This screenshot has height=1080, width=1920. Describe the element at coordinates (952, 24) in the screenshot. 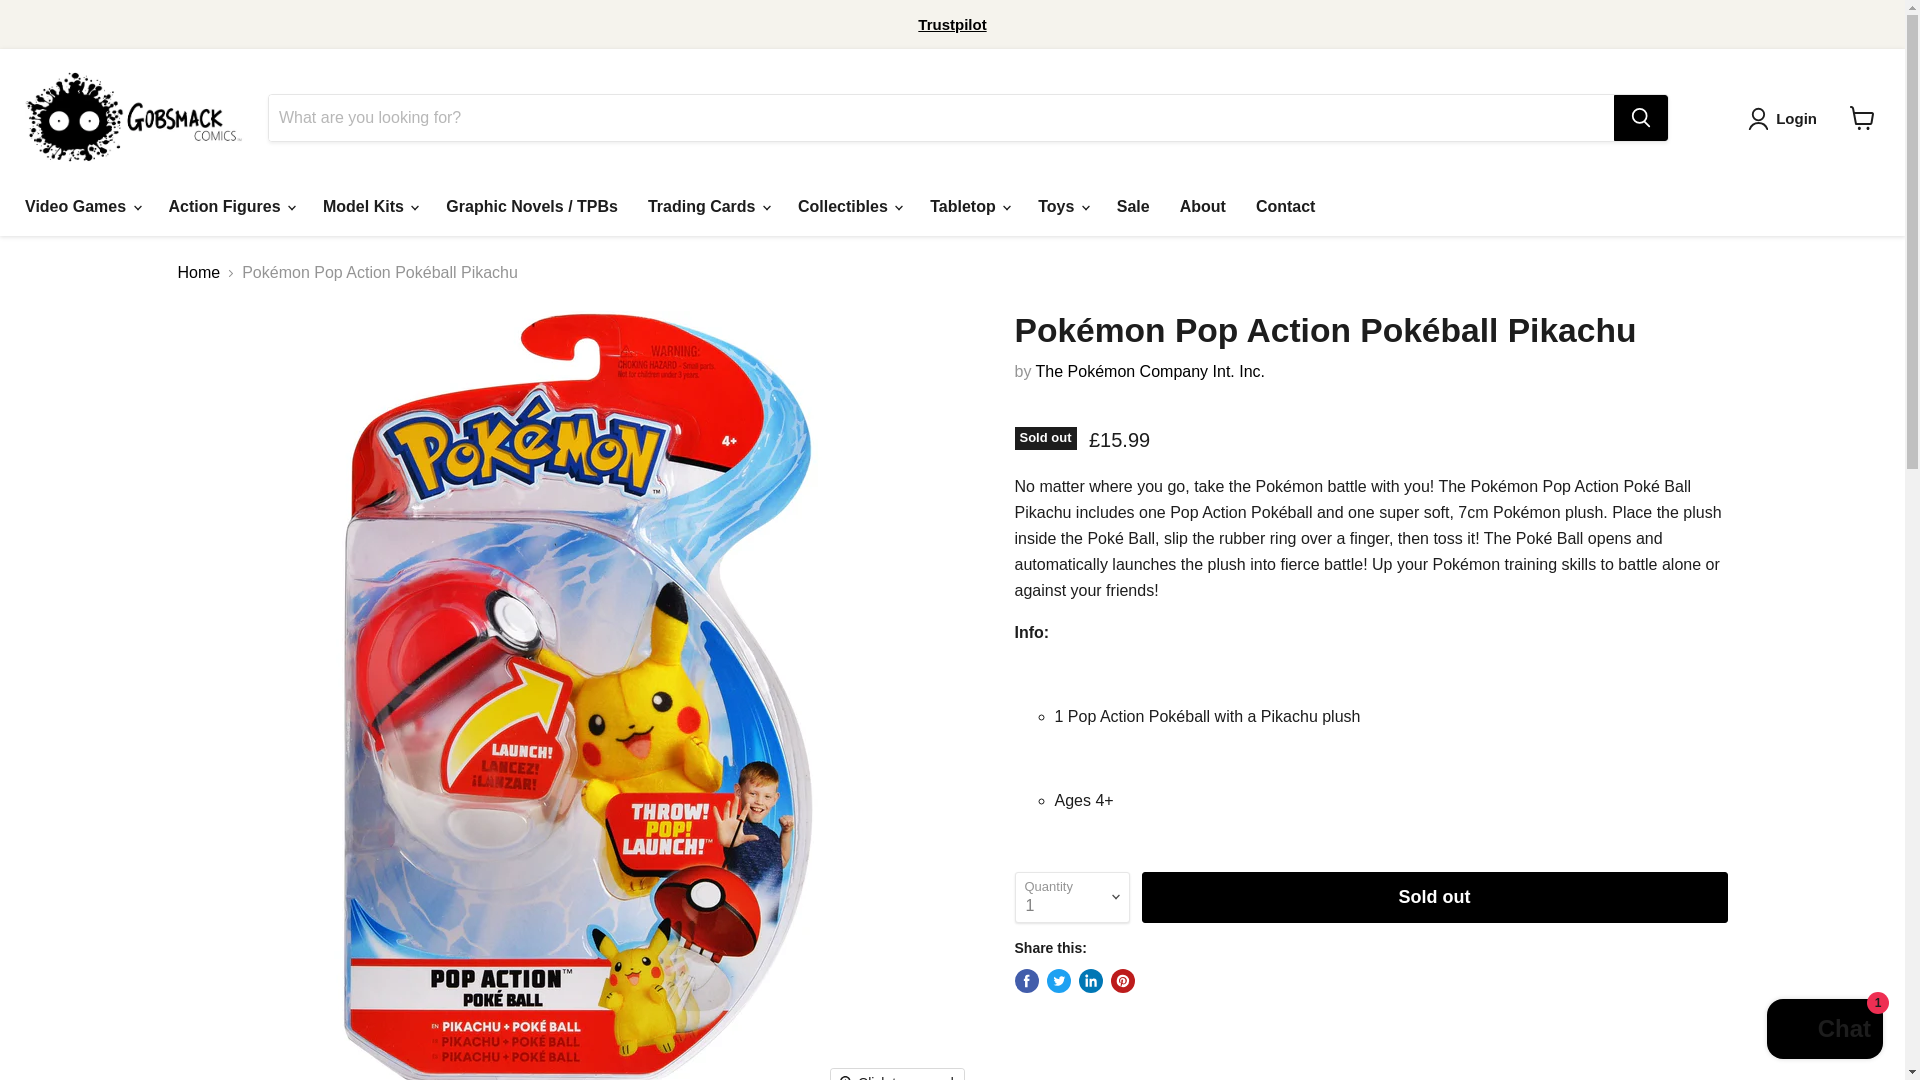

I see `Trustpilot` at that location.